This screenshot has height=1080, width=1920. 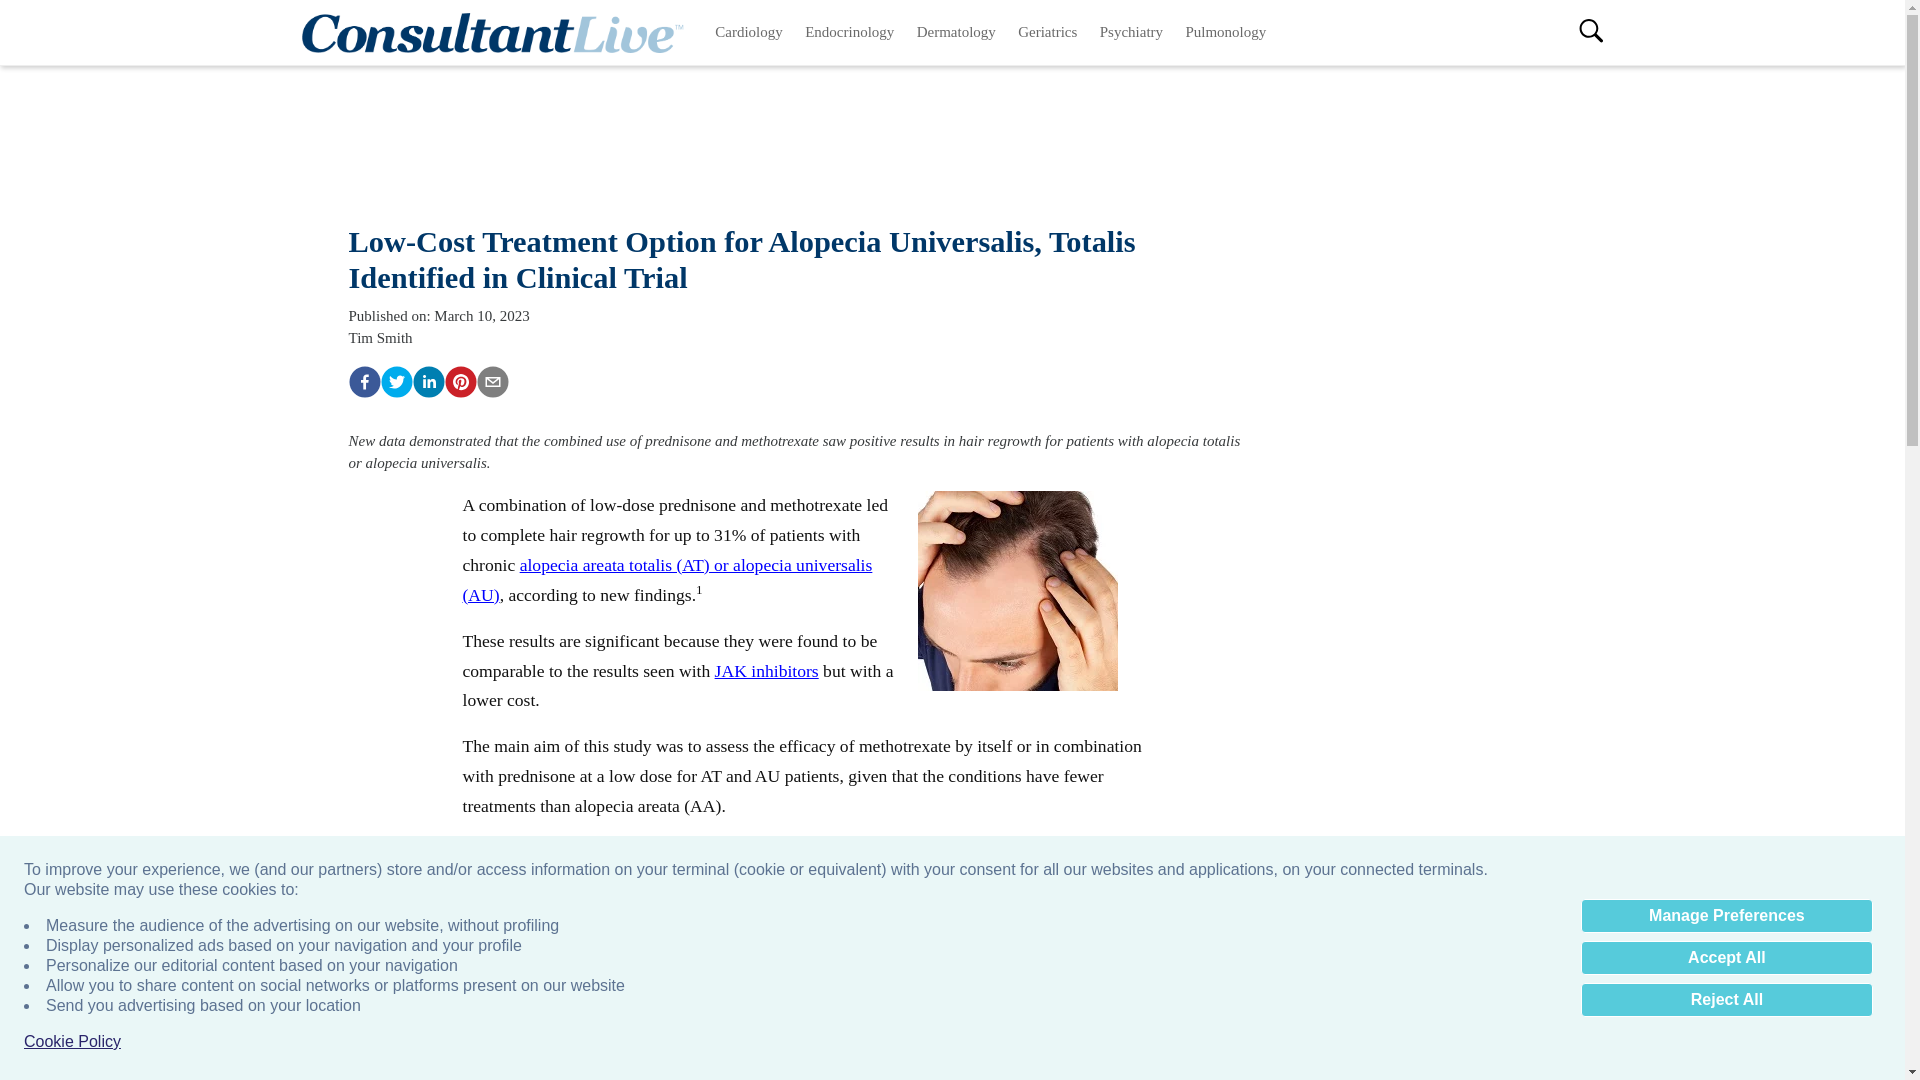 What do you see at coordinates (850, 32) in the screenshot?
I see `Endocrinology` at bounding box center [850, 32].